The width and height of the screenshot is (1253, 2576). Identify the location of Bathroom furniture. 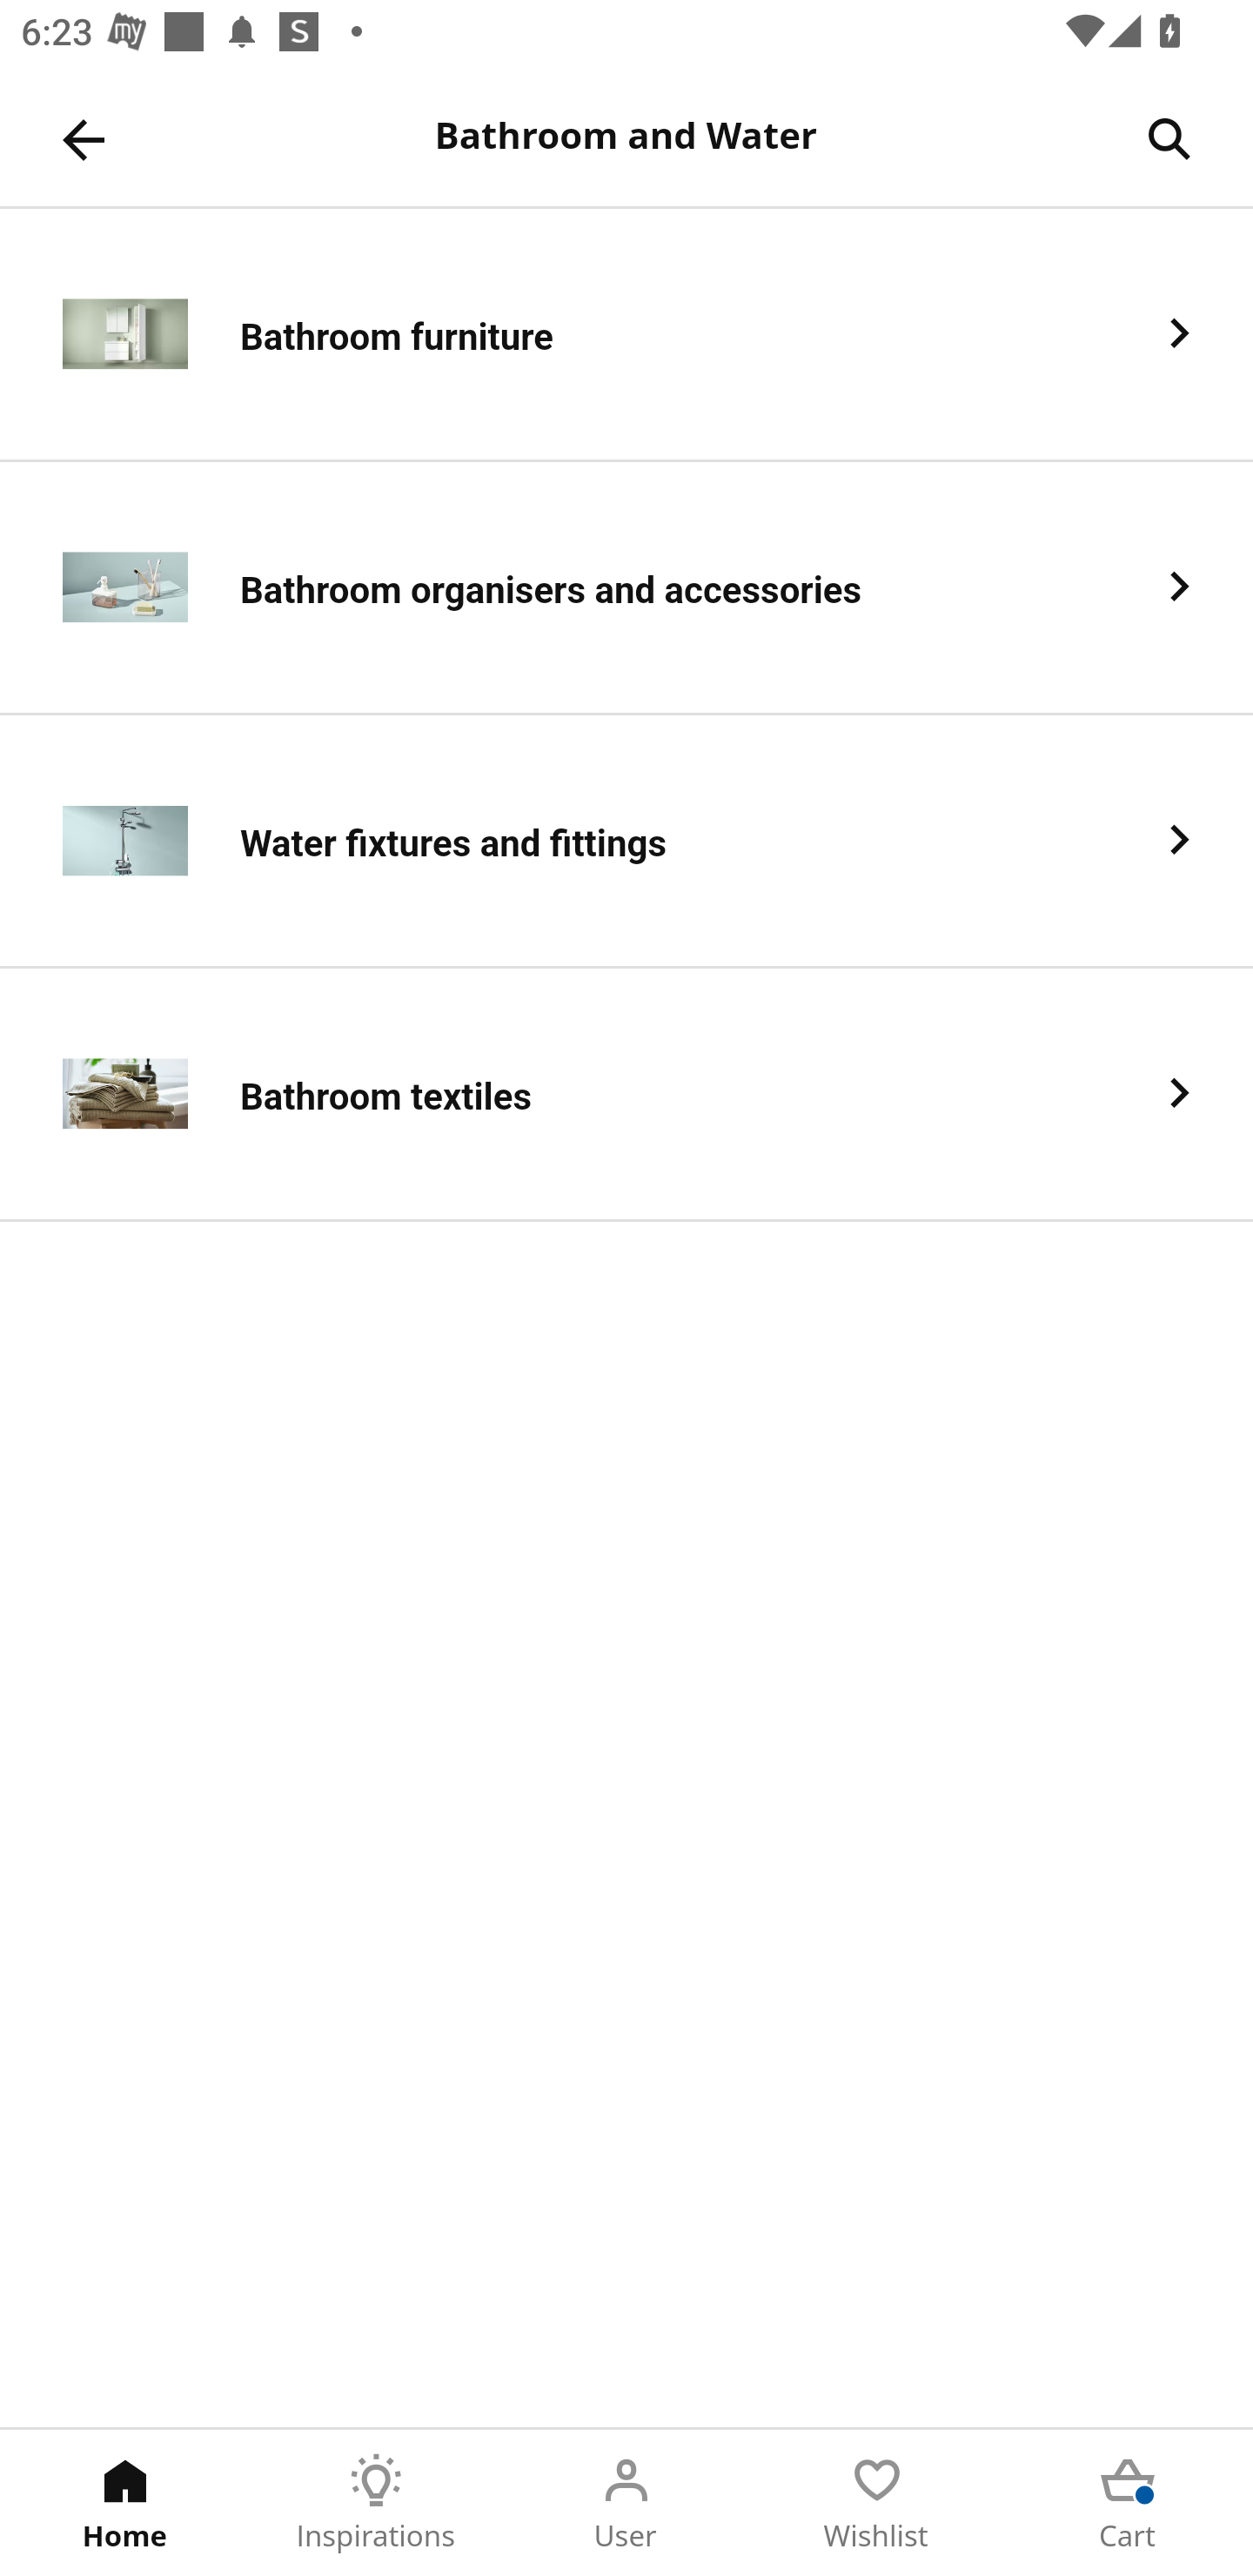
(626, 334).